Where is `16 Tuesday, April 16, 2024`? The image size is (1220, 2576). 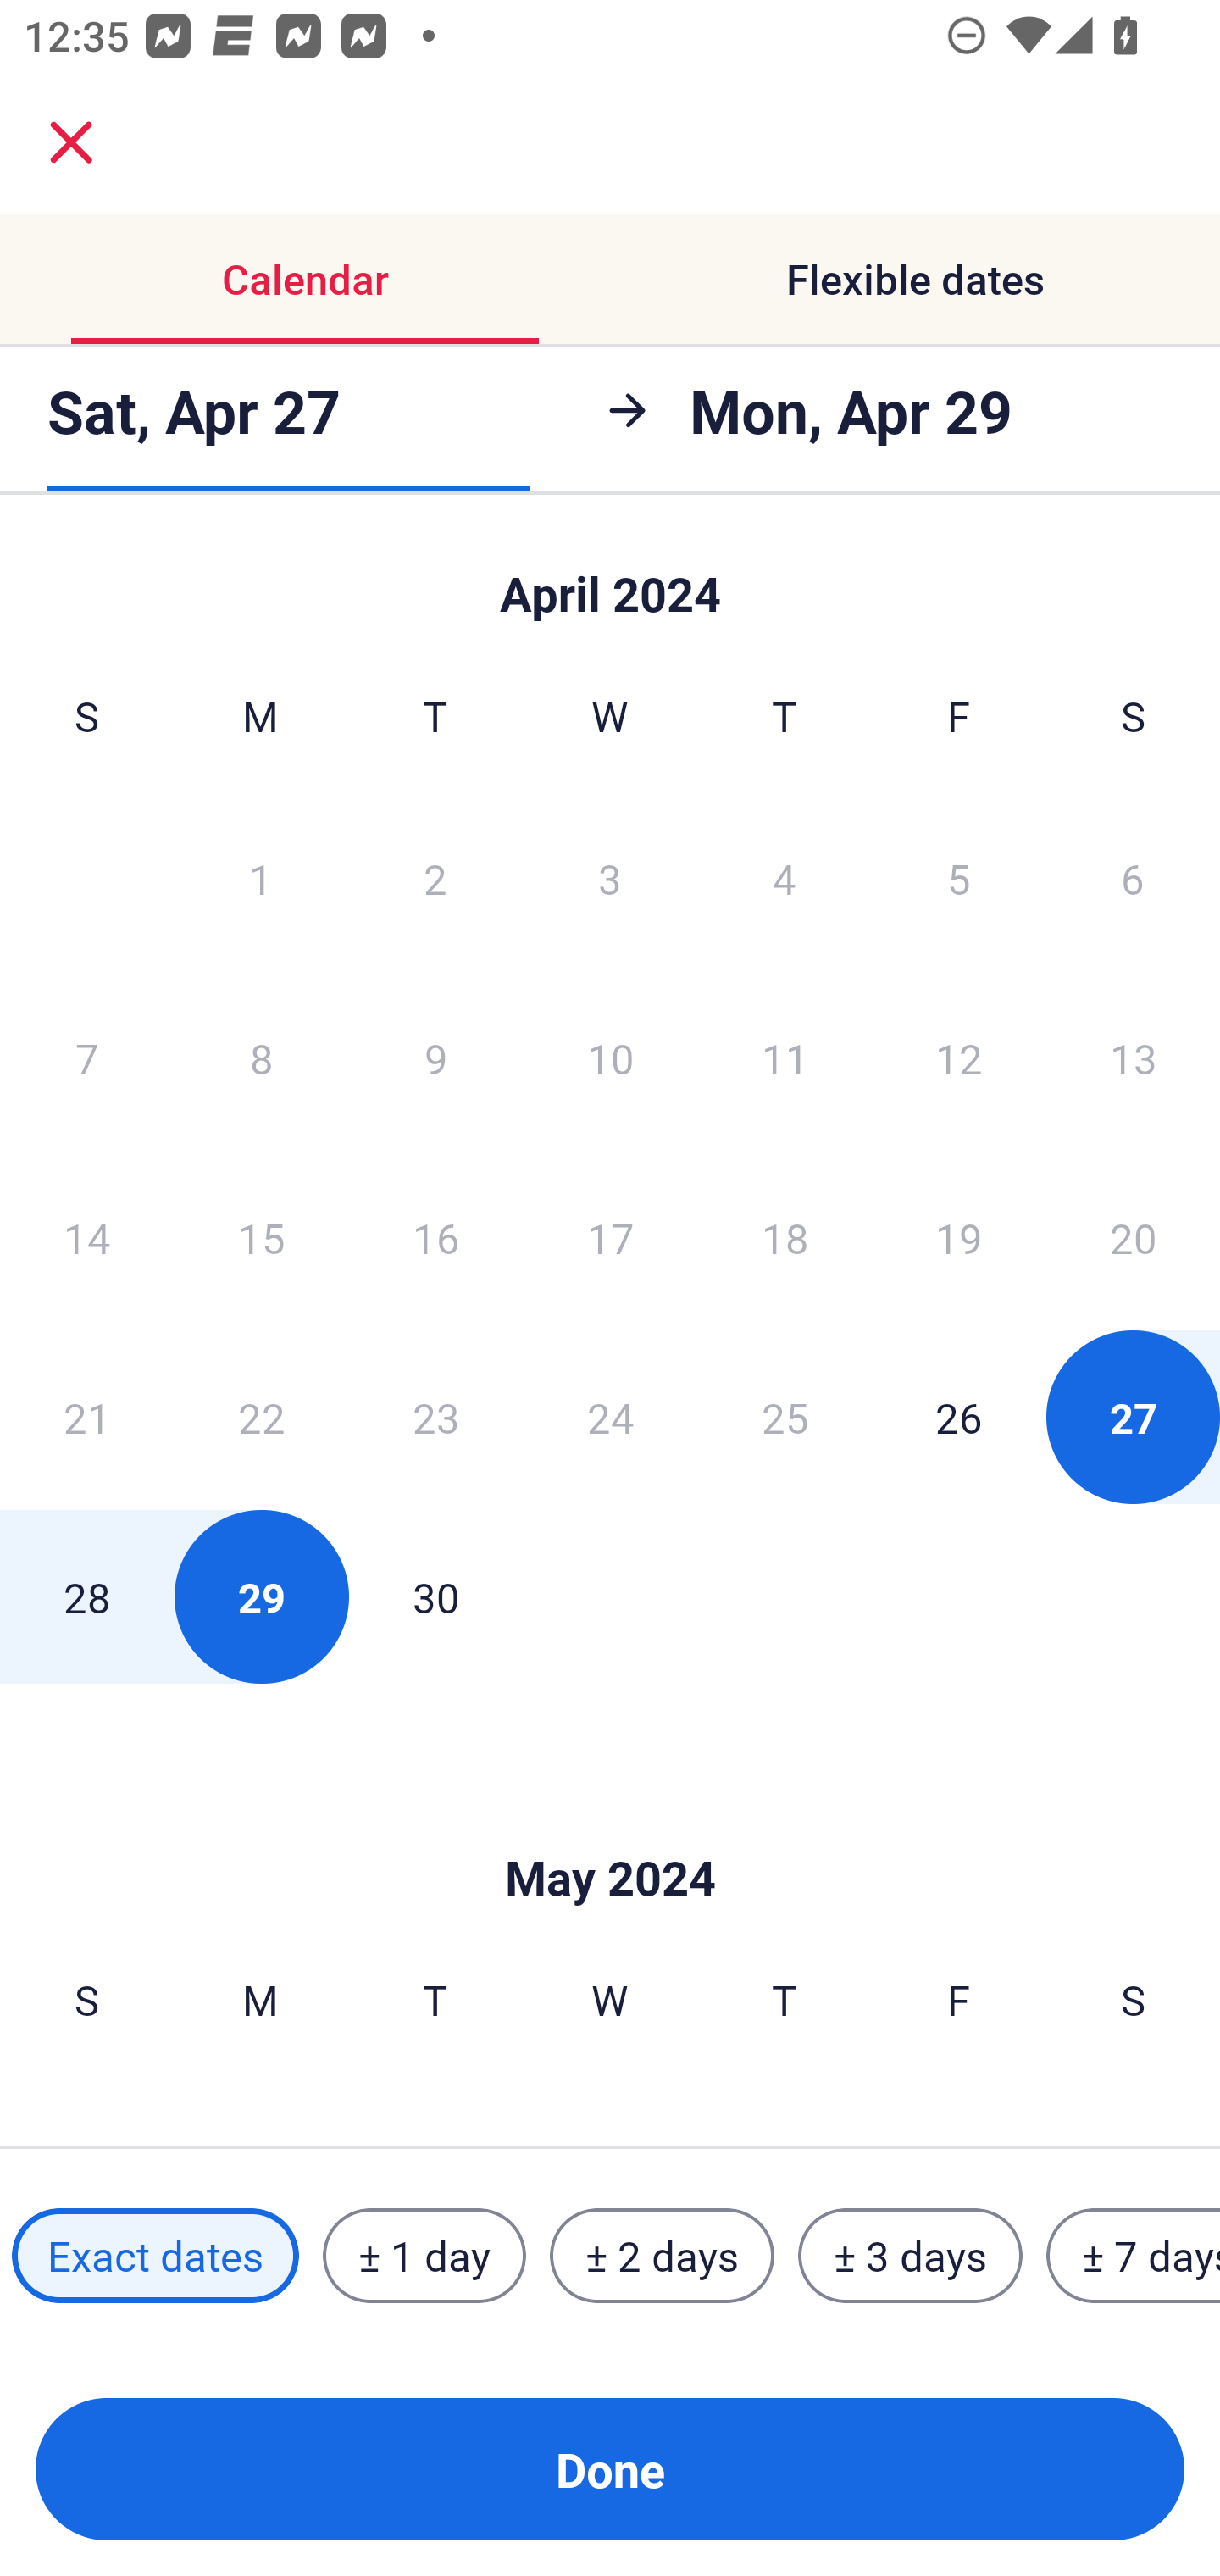
16 Tuesday, April 16, 2024 is located at coordinates (435, 1237).